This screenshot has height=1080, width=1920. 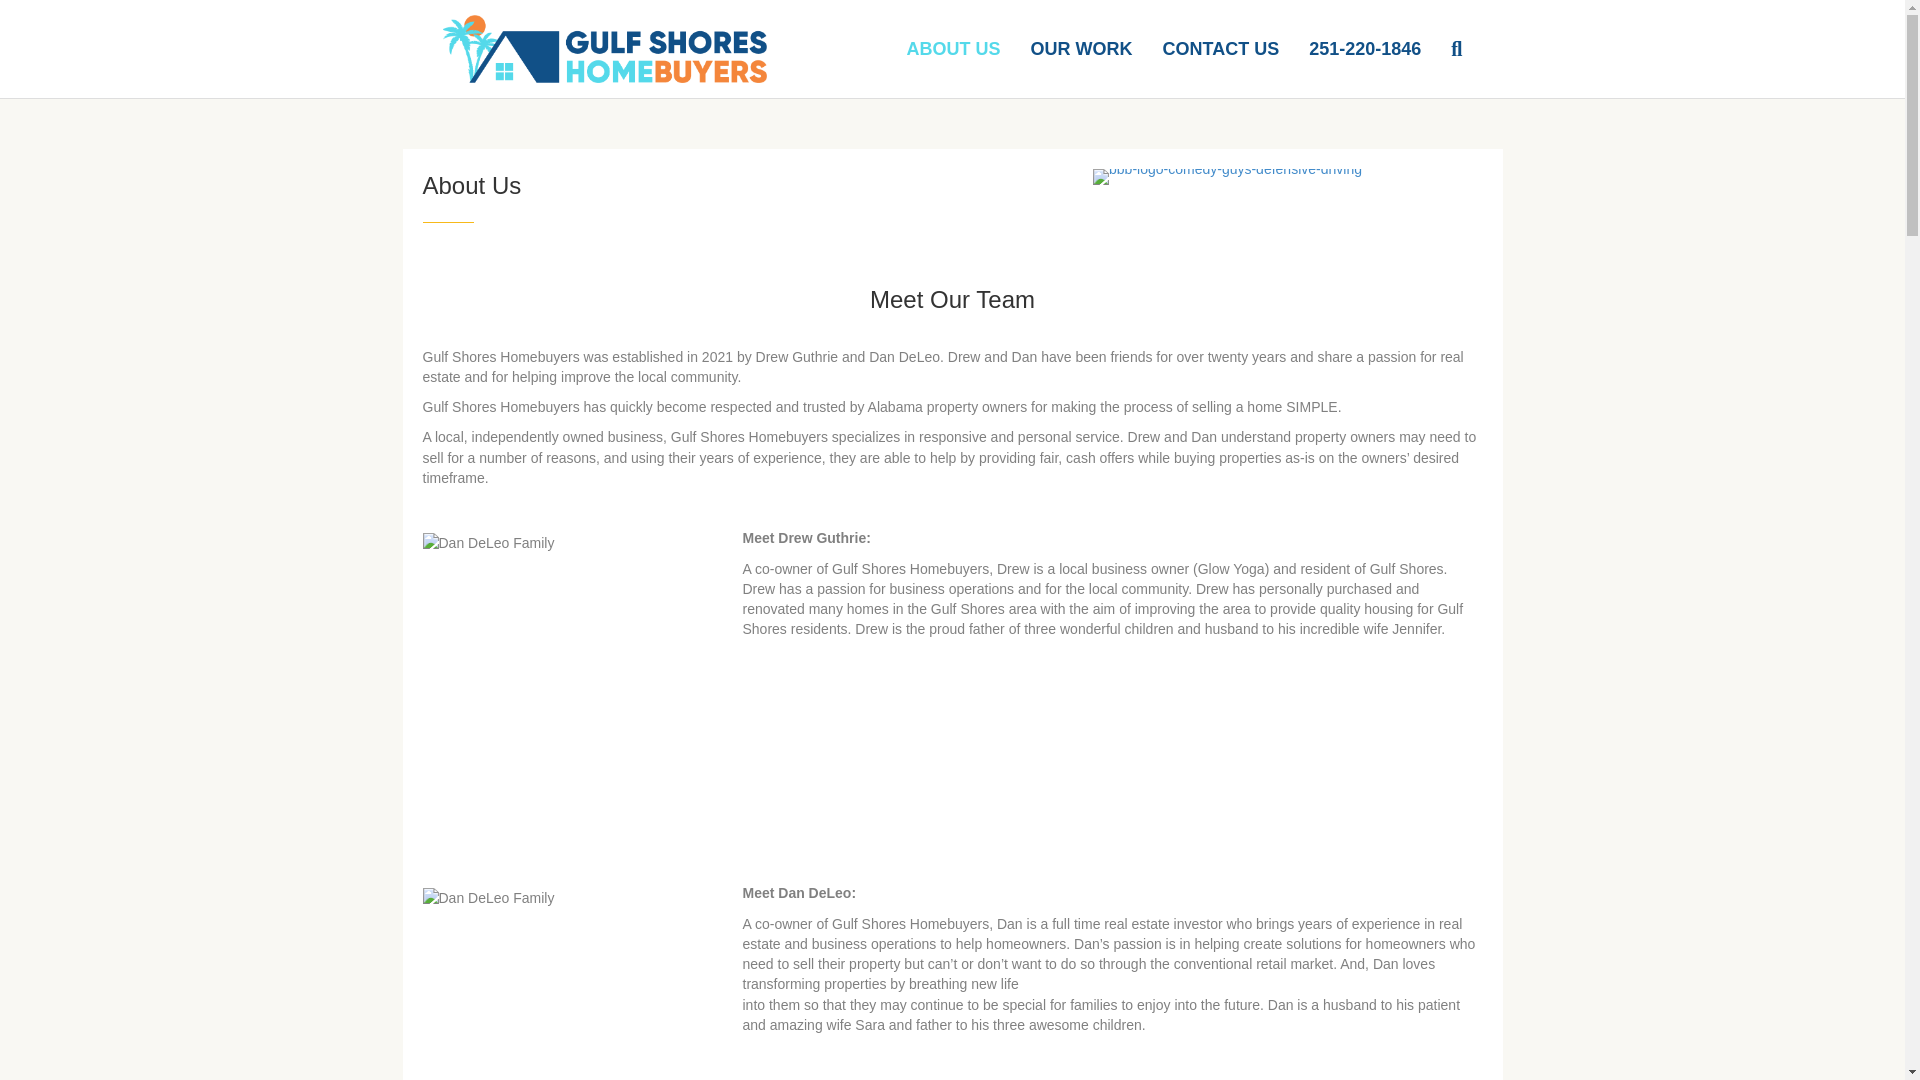 What do you see at coordinates (1365, 48) in the screenshot?
I see `251-220-1846` at bounding box center [1365, 48].